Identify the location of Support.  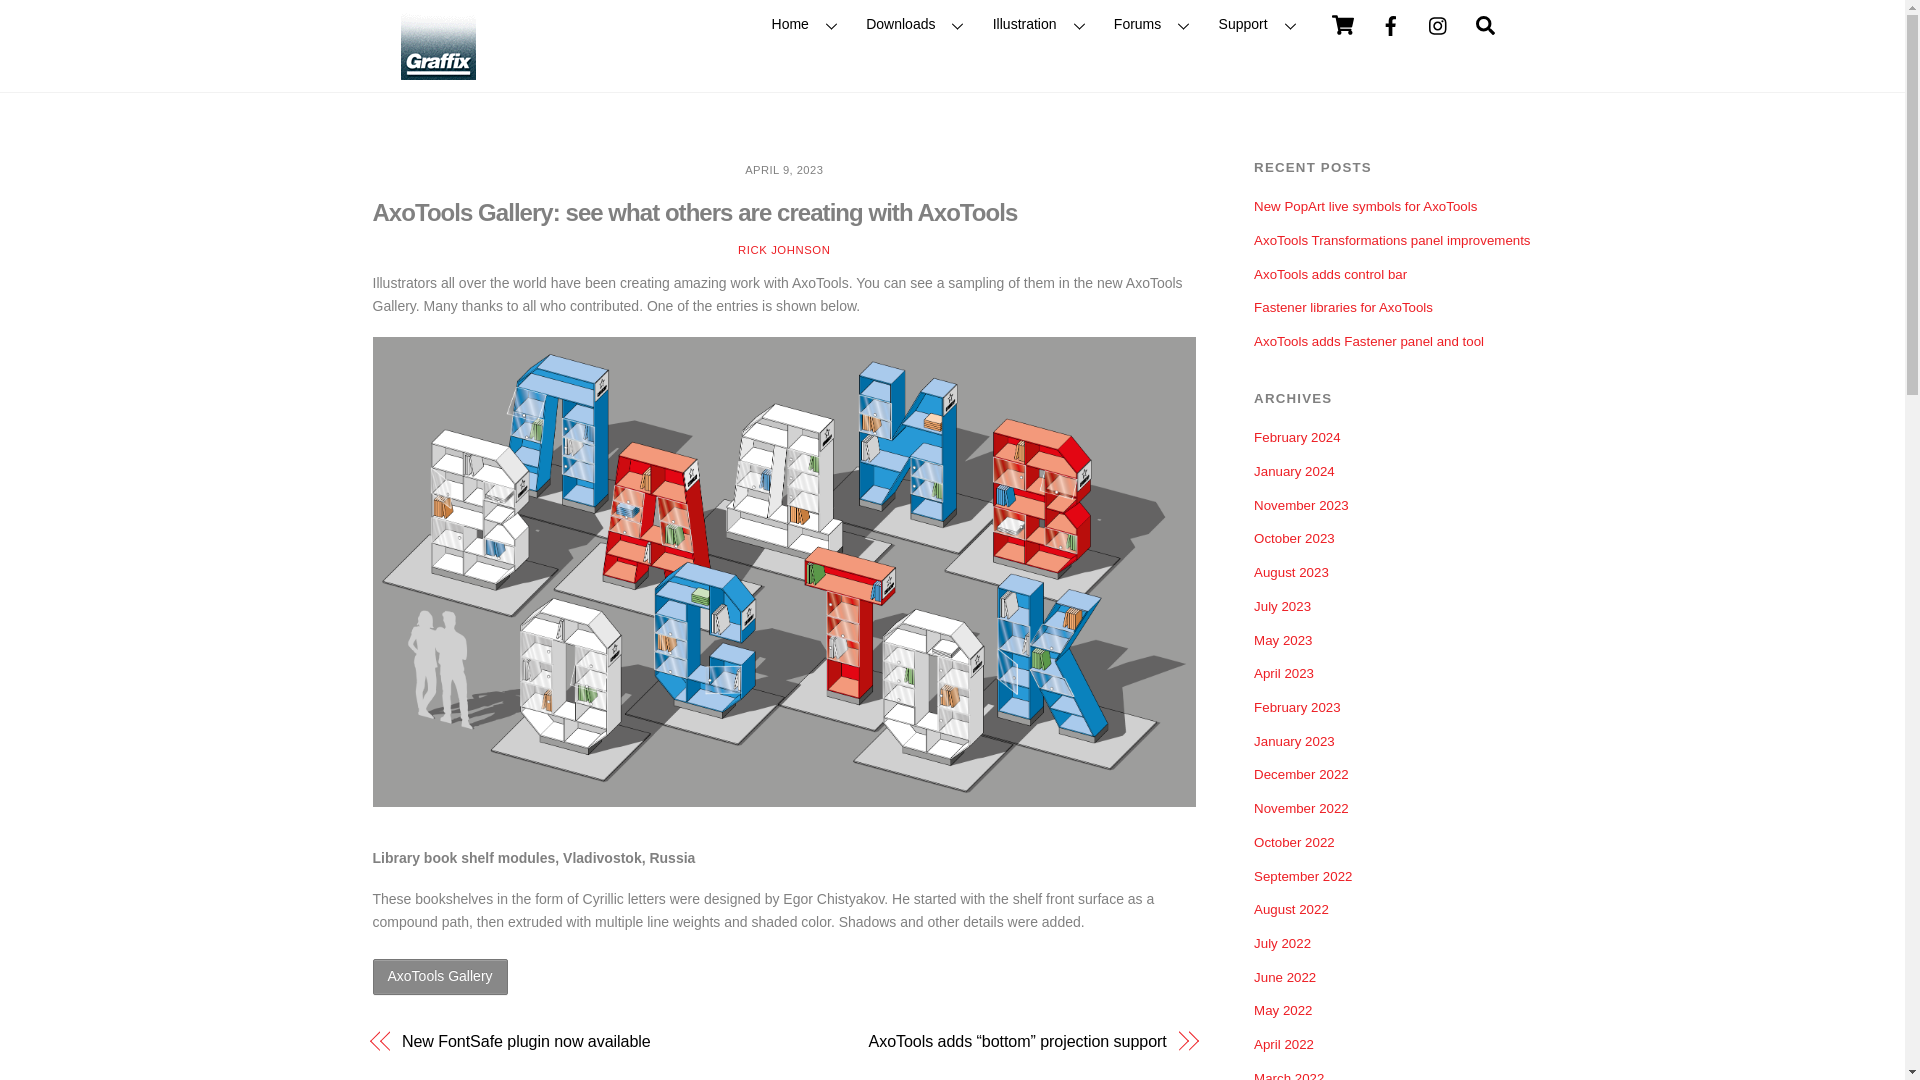
(1042, 25).